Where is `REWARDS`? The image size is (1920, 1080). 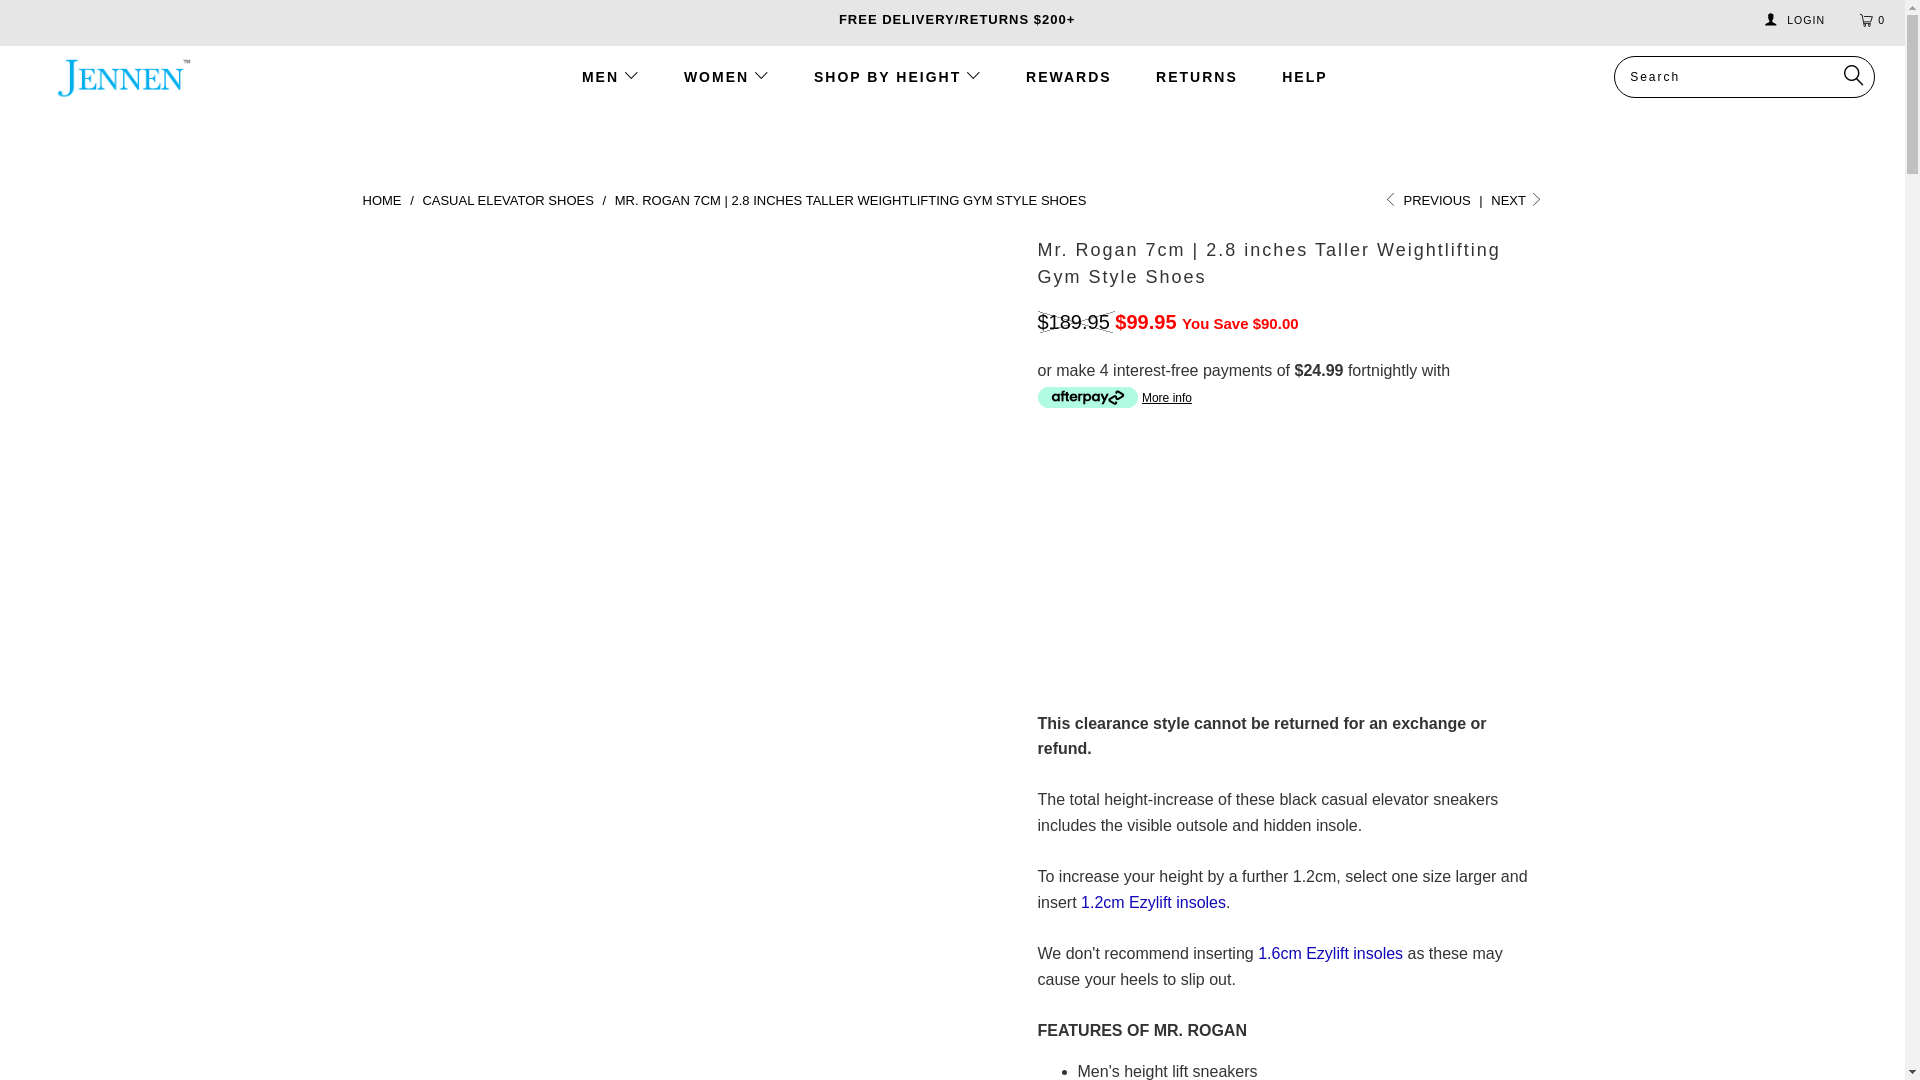 REWARDS is located at coordinates (1069, 78).